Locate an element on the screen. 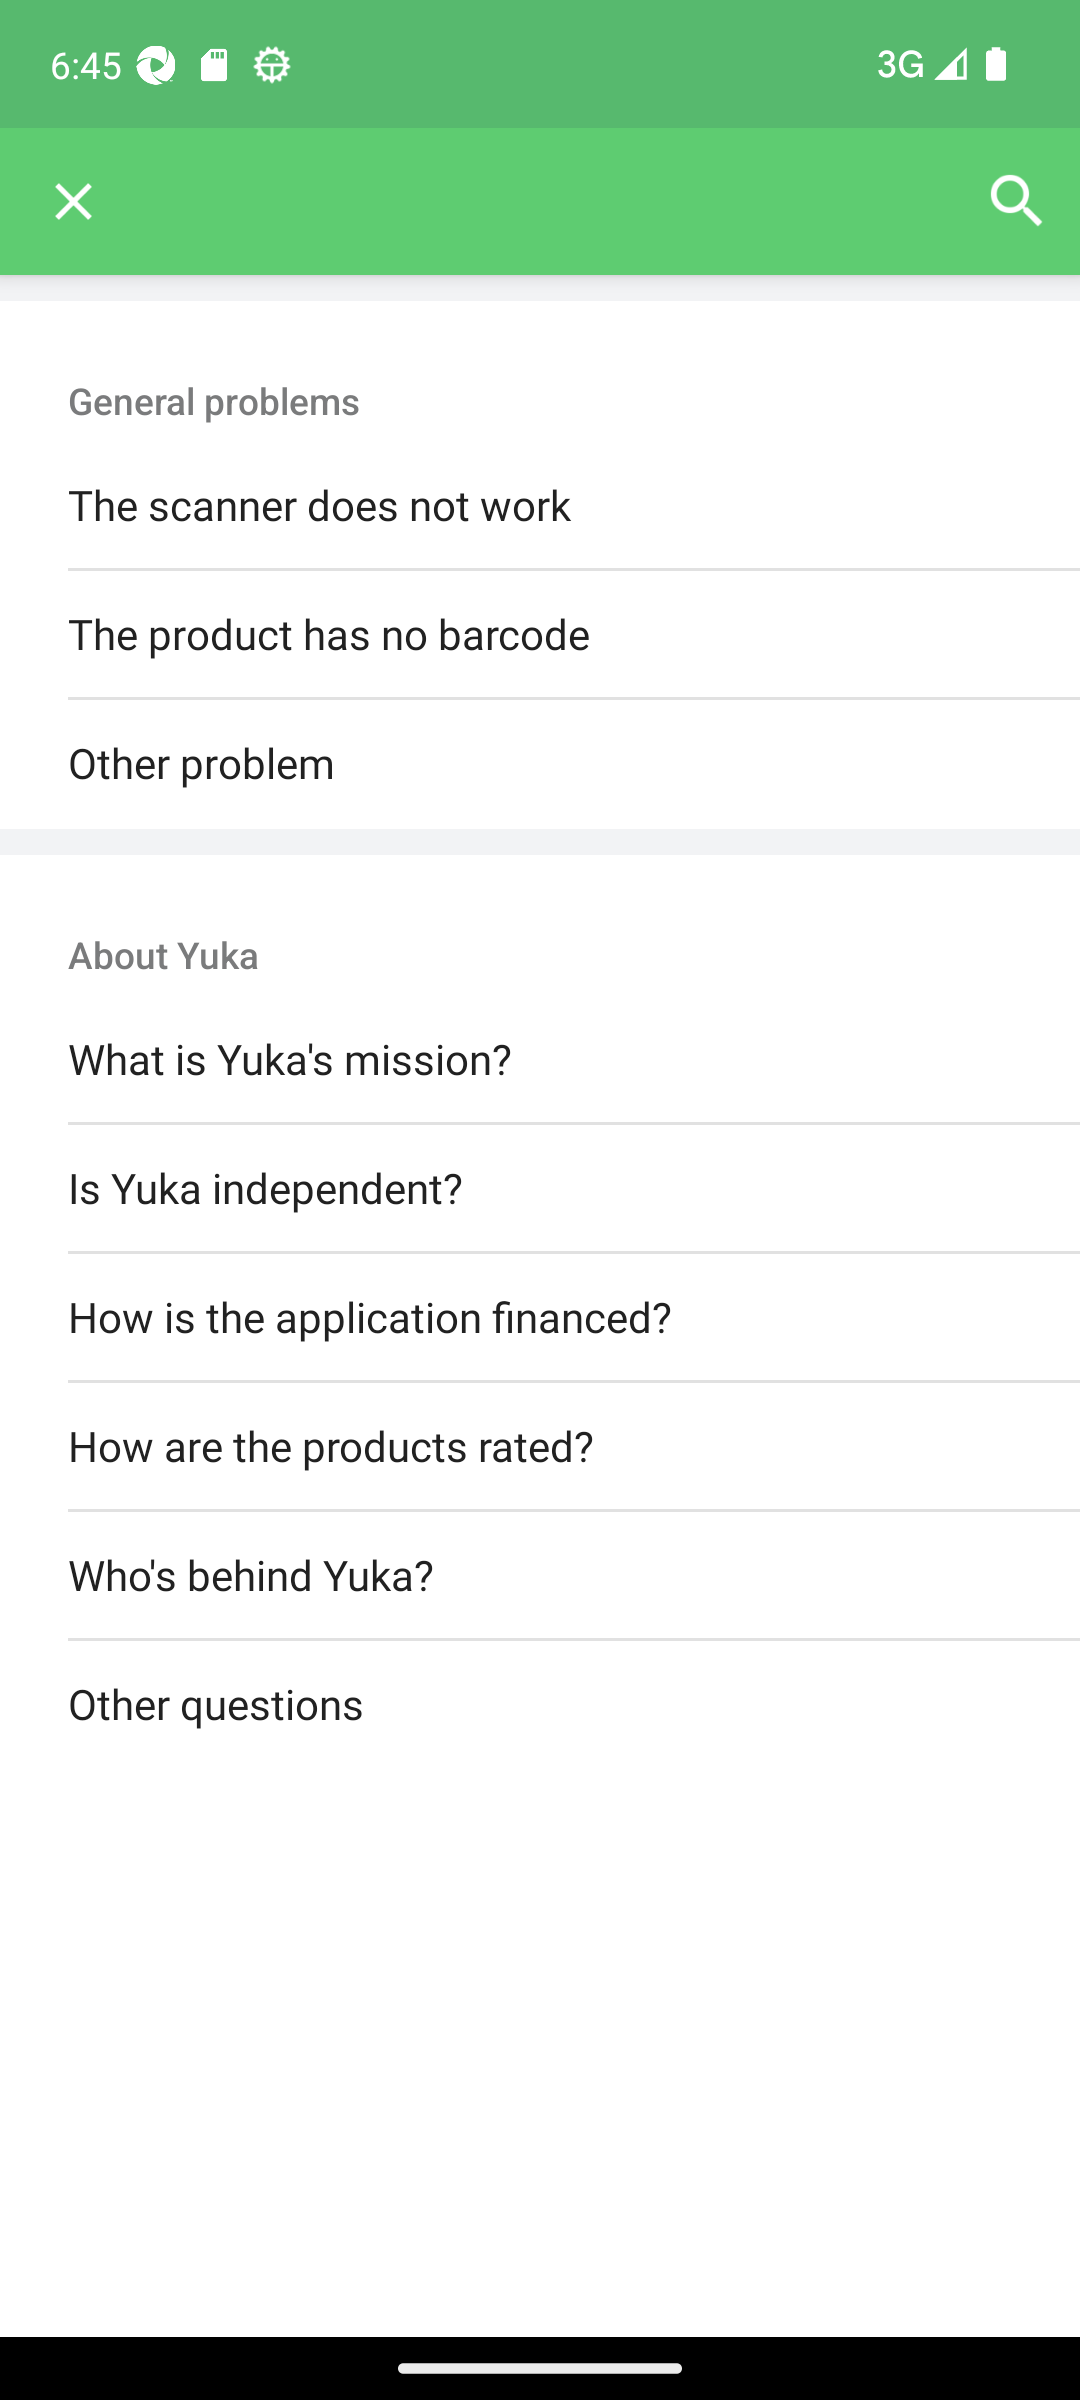 This screenshot has width=1080, height=2400. What is Yuka's mission? is located at coordinates (540, 1060).